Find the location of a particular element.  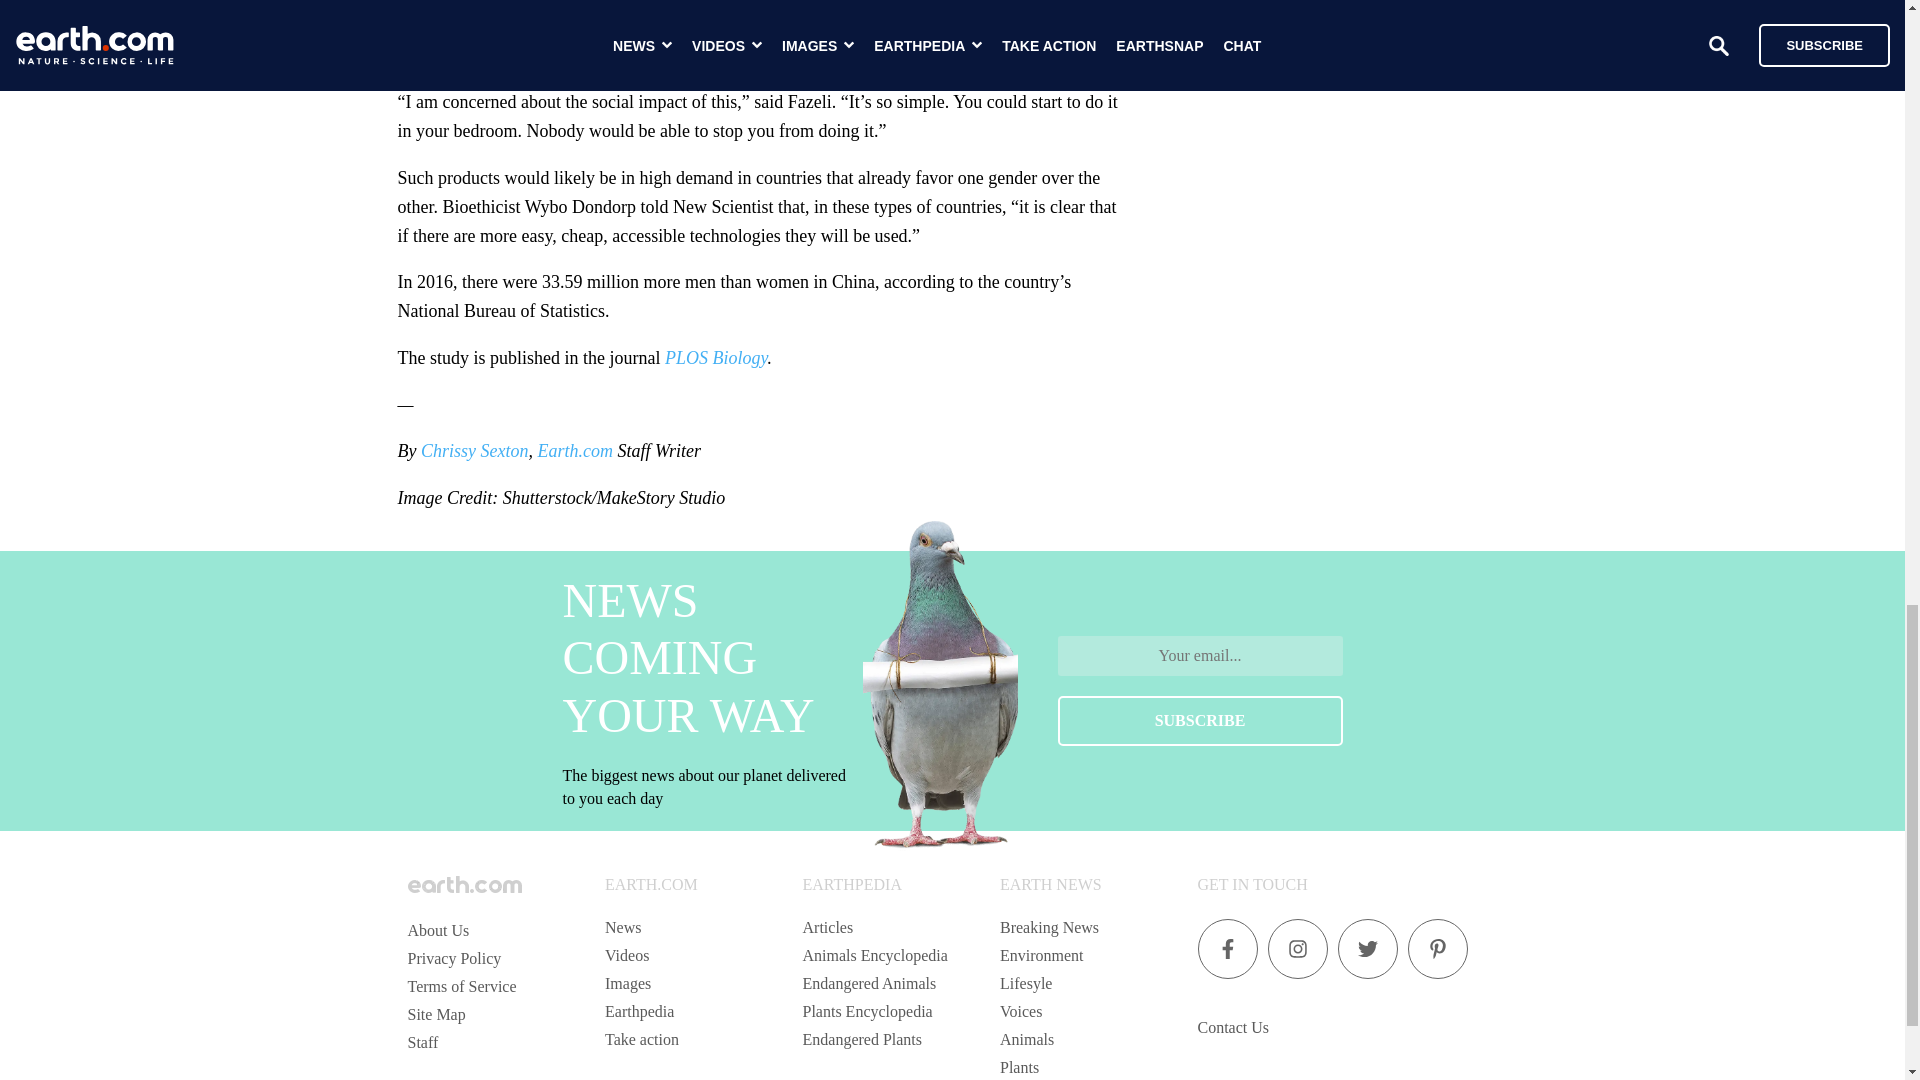

Earth.com is located at coordinates (574, 450).